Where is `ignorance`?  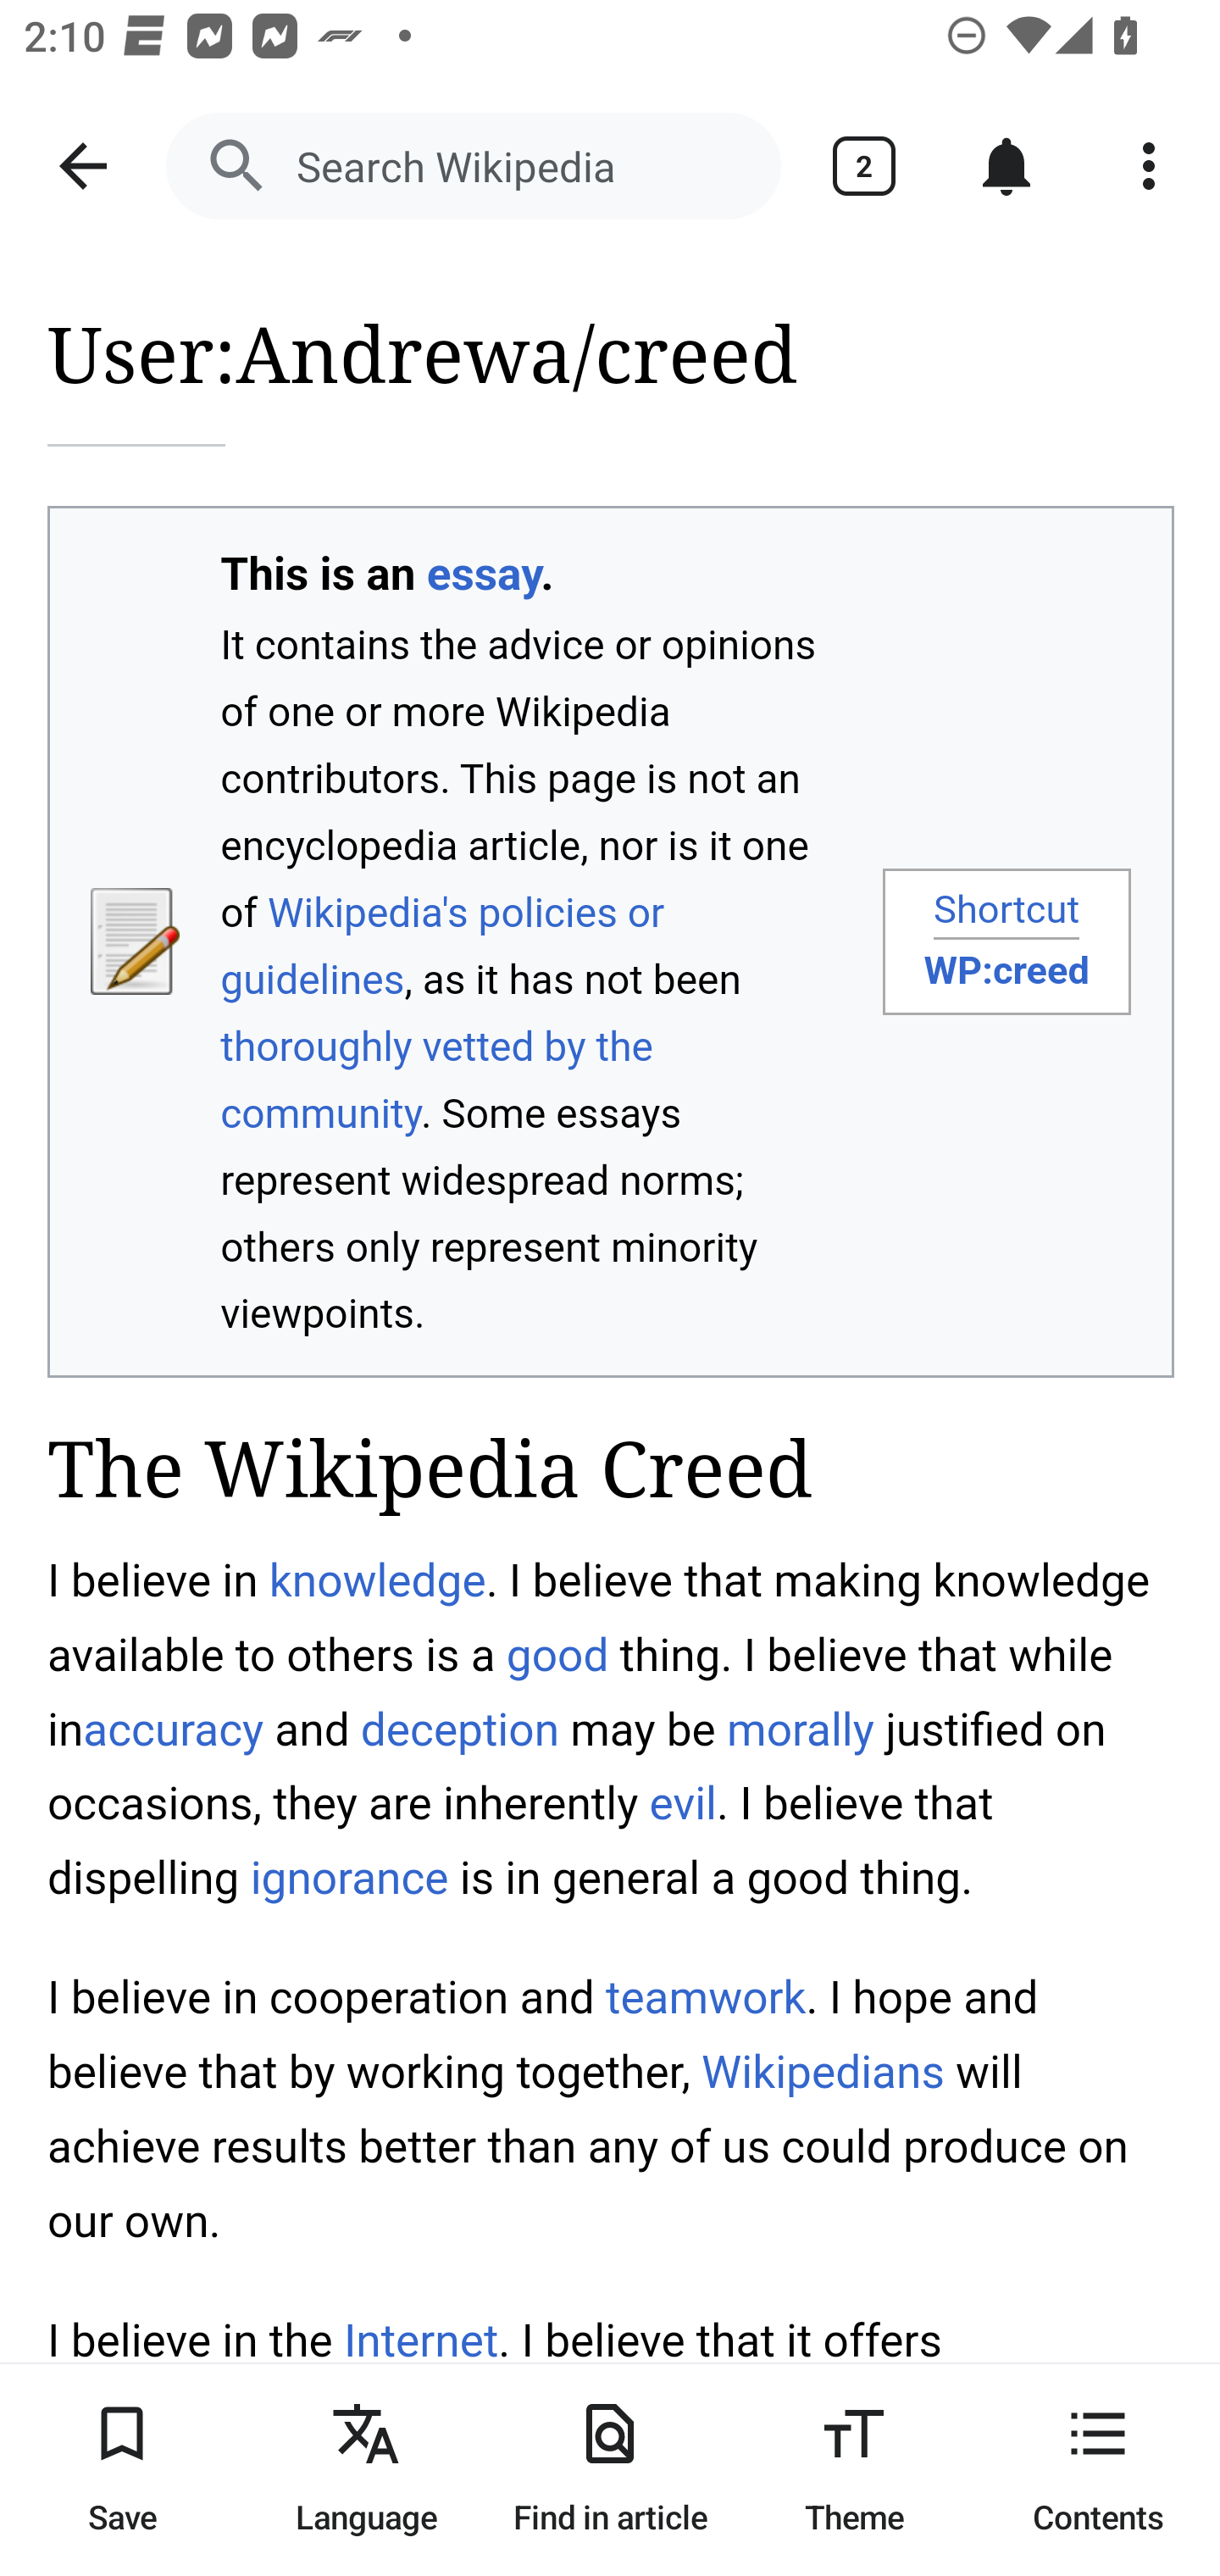 ignorance is located at coordinates (349, 1878).